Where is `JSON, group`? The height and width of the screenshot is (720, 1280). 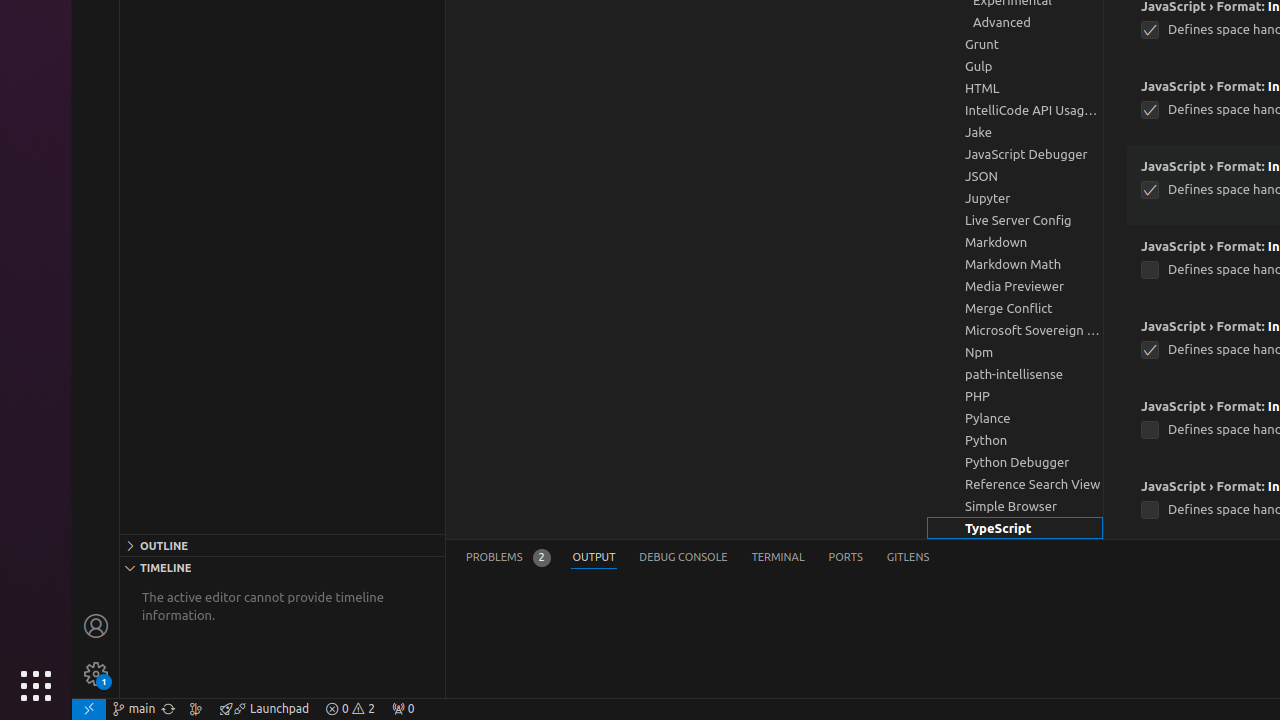
JSON, group is located at coordinates (1015, 176).